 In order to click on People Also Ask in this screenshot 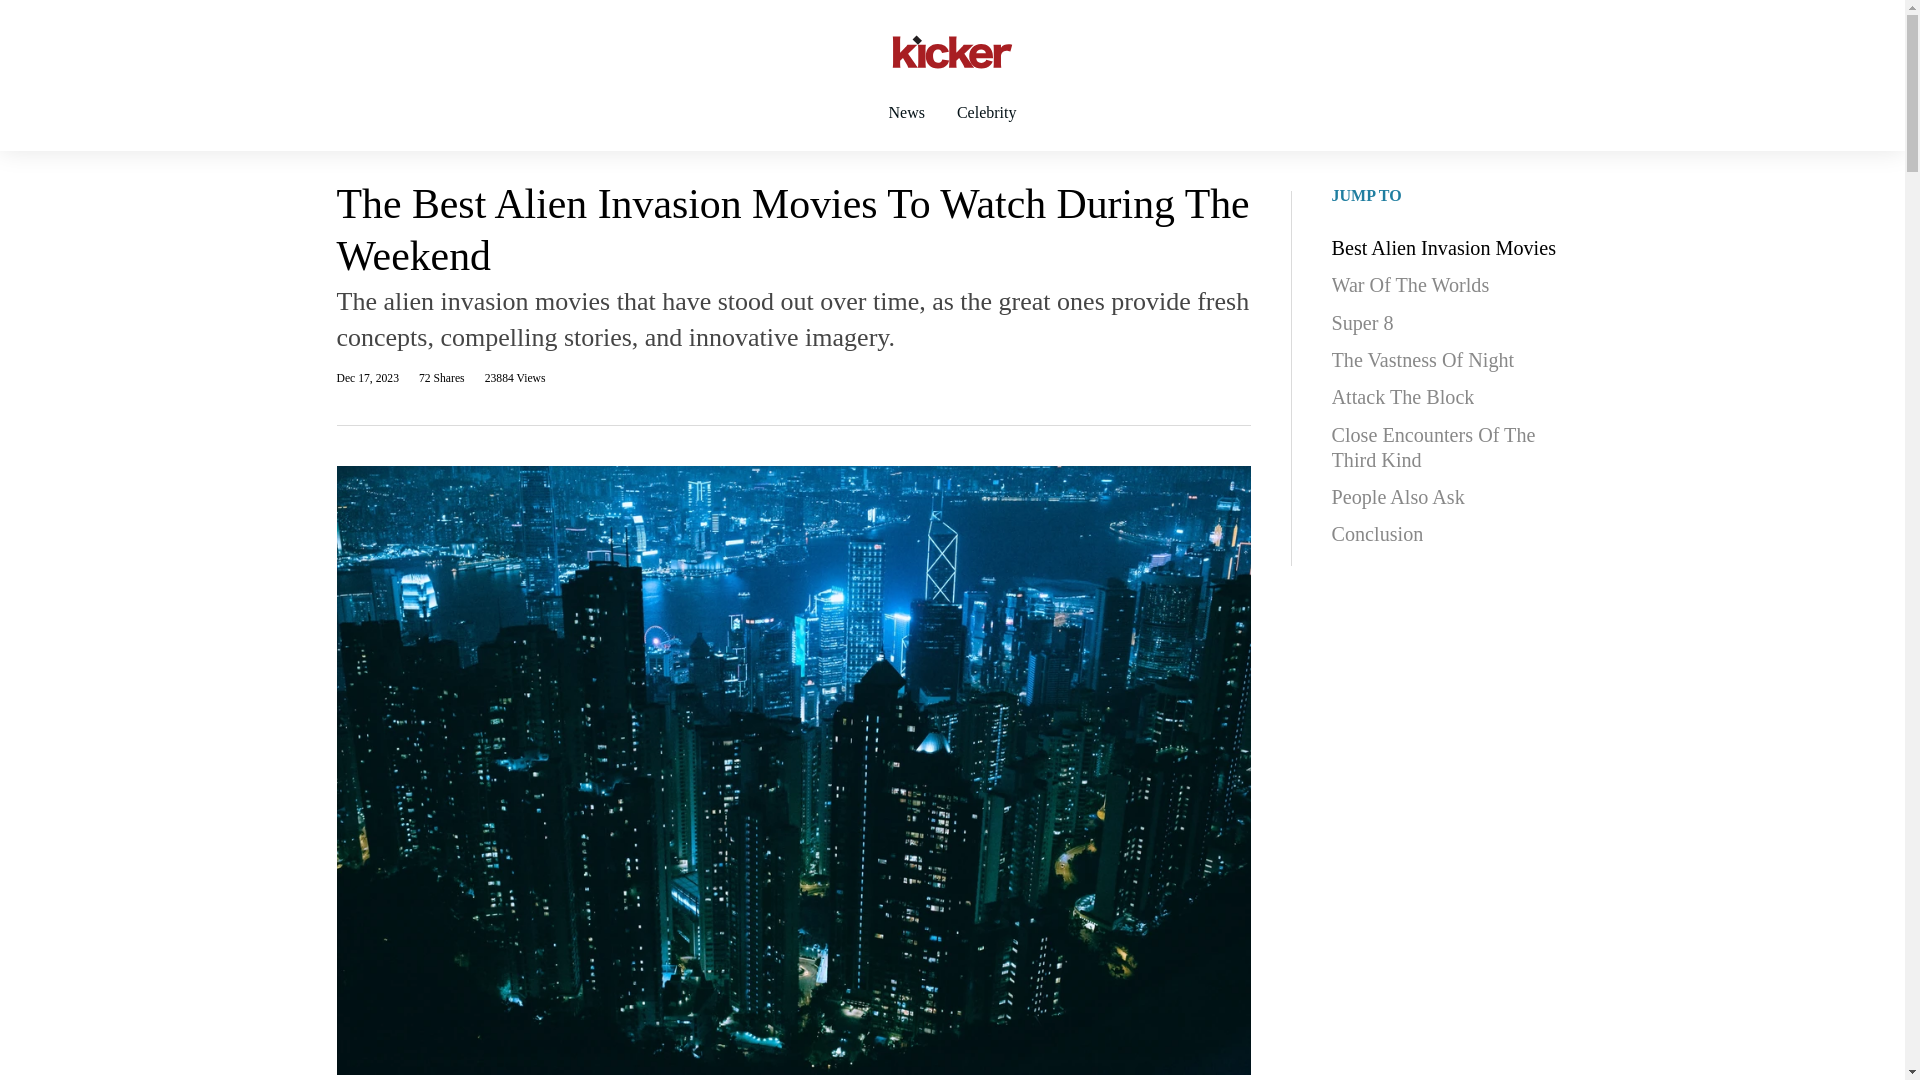, I will do `click(1398, 498)`.